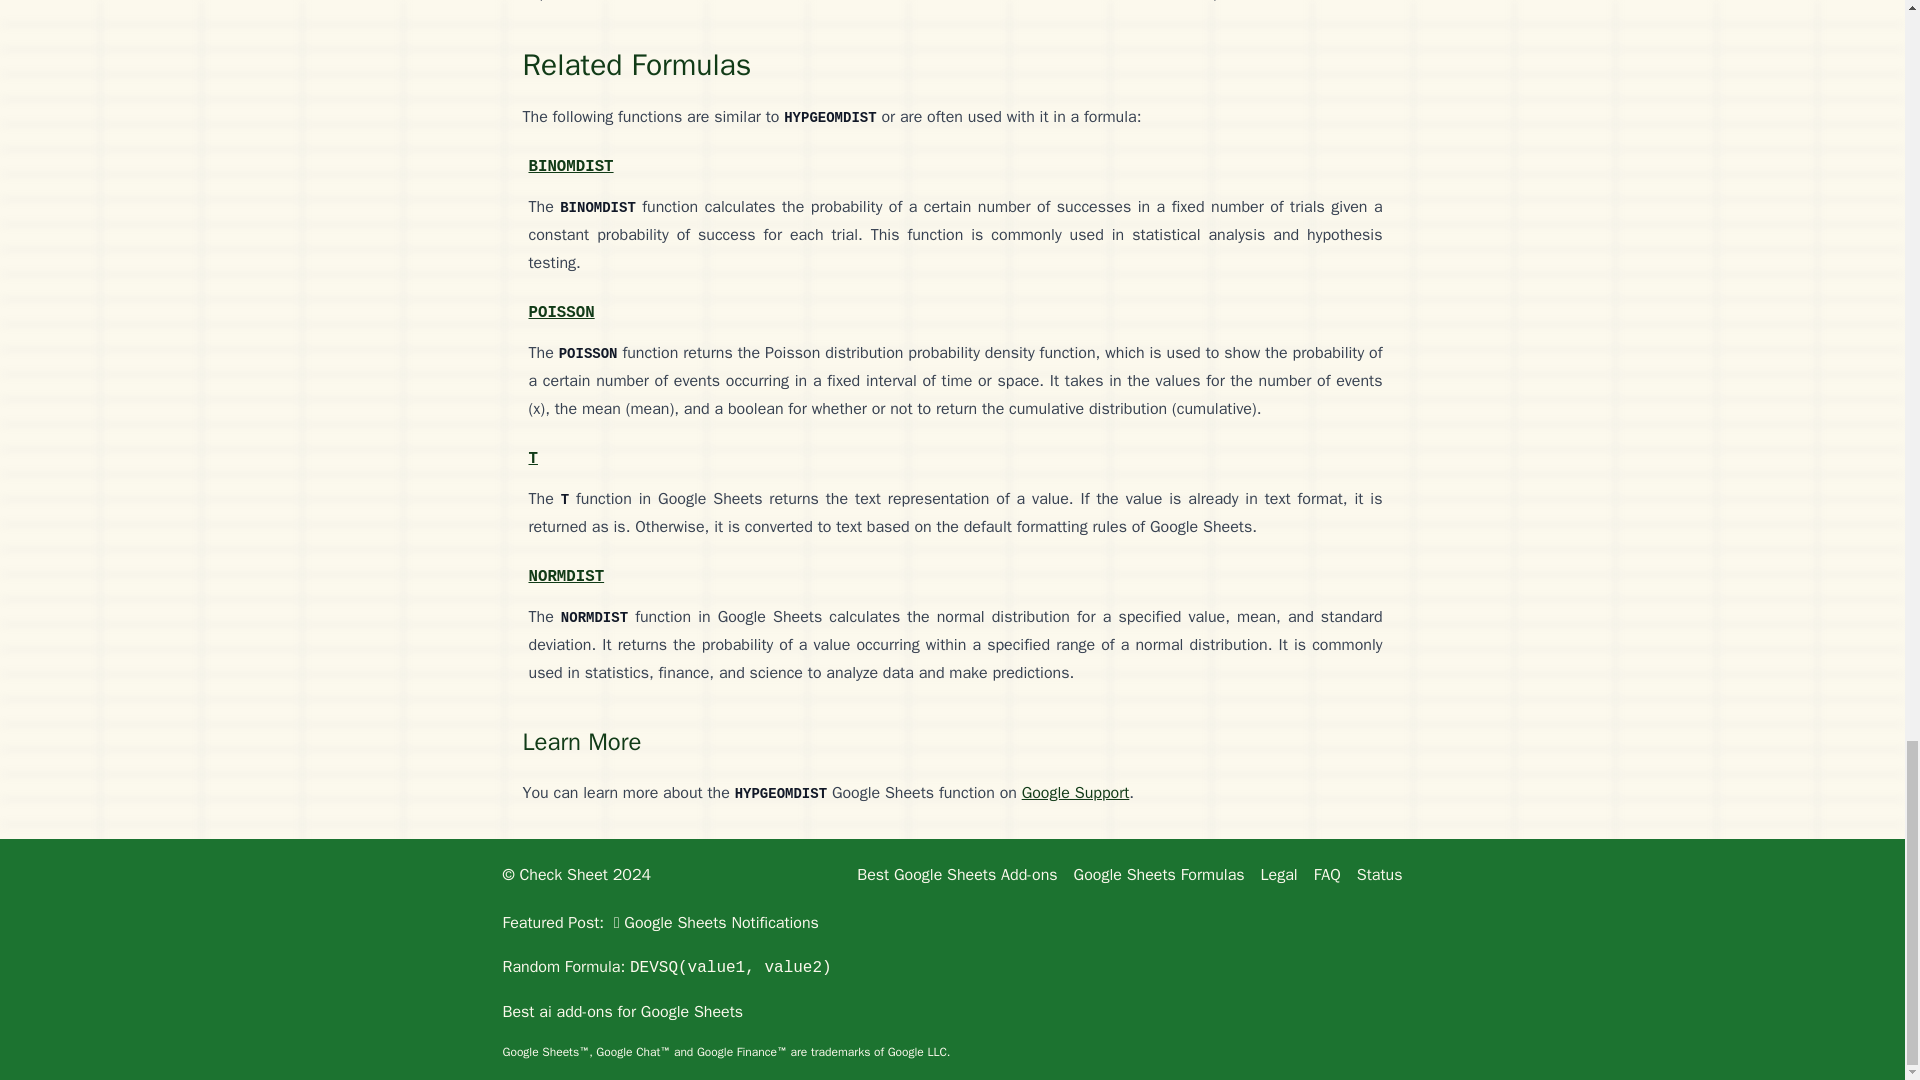  I want to click on Google Support, so click(1076, 793).